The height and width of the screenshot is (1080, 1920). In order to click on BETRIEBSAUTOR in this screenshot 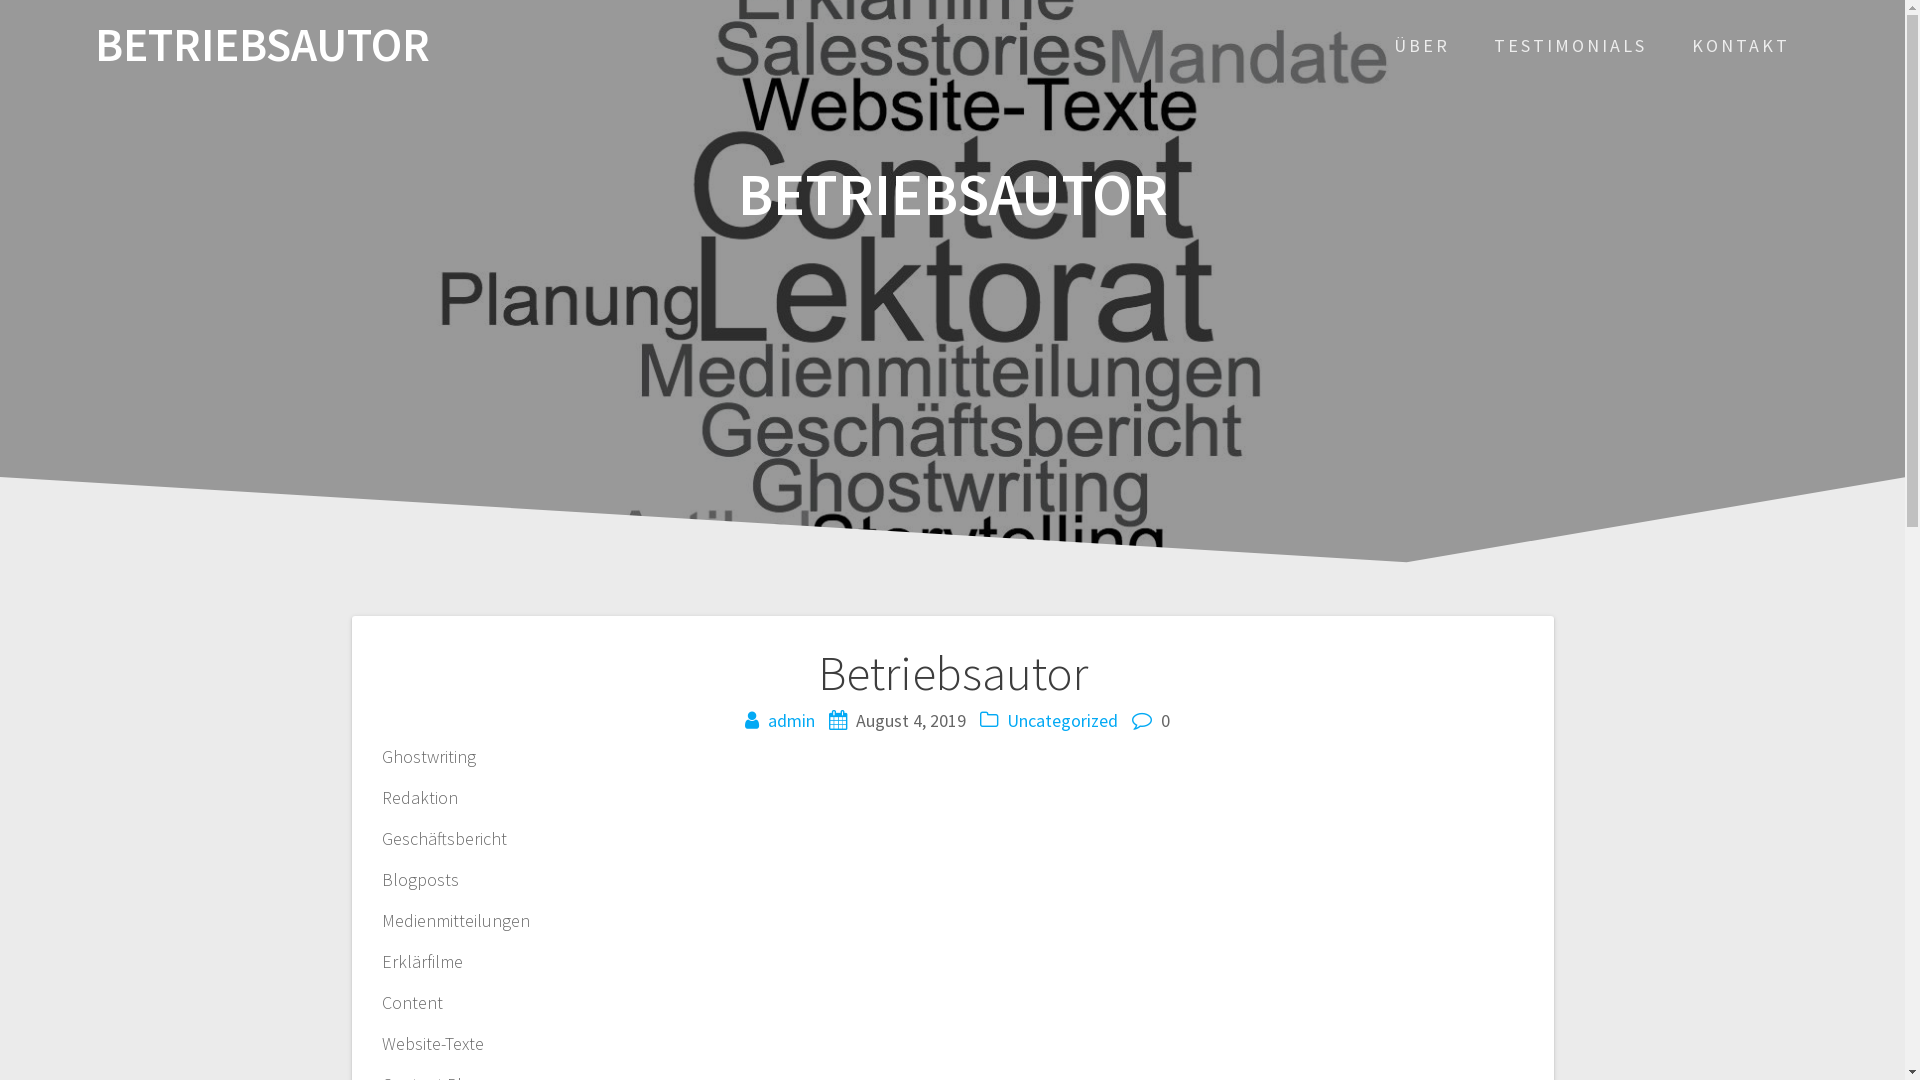, I will do `click(262, 46)`.